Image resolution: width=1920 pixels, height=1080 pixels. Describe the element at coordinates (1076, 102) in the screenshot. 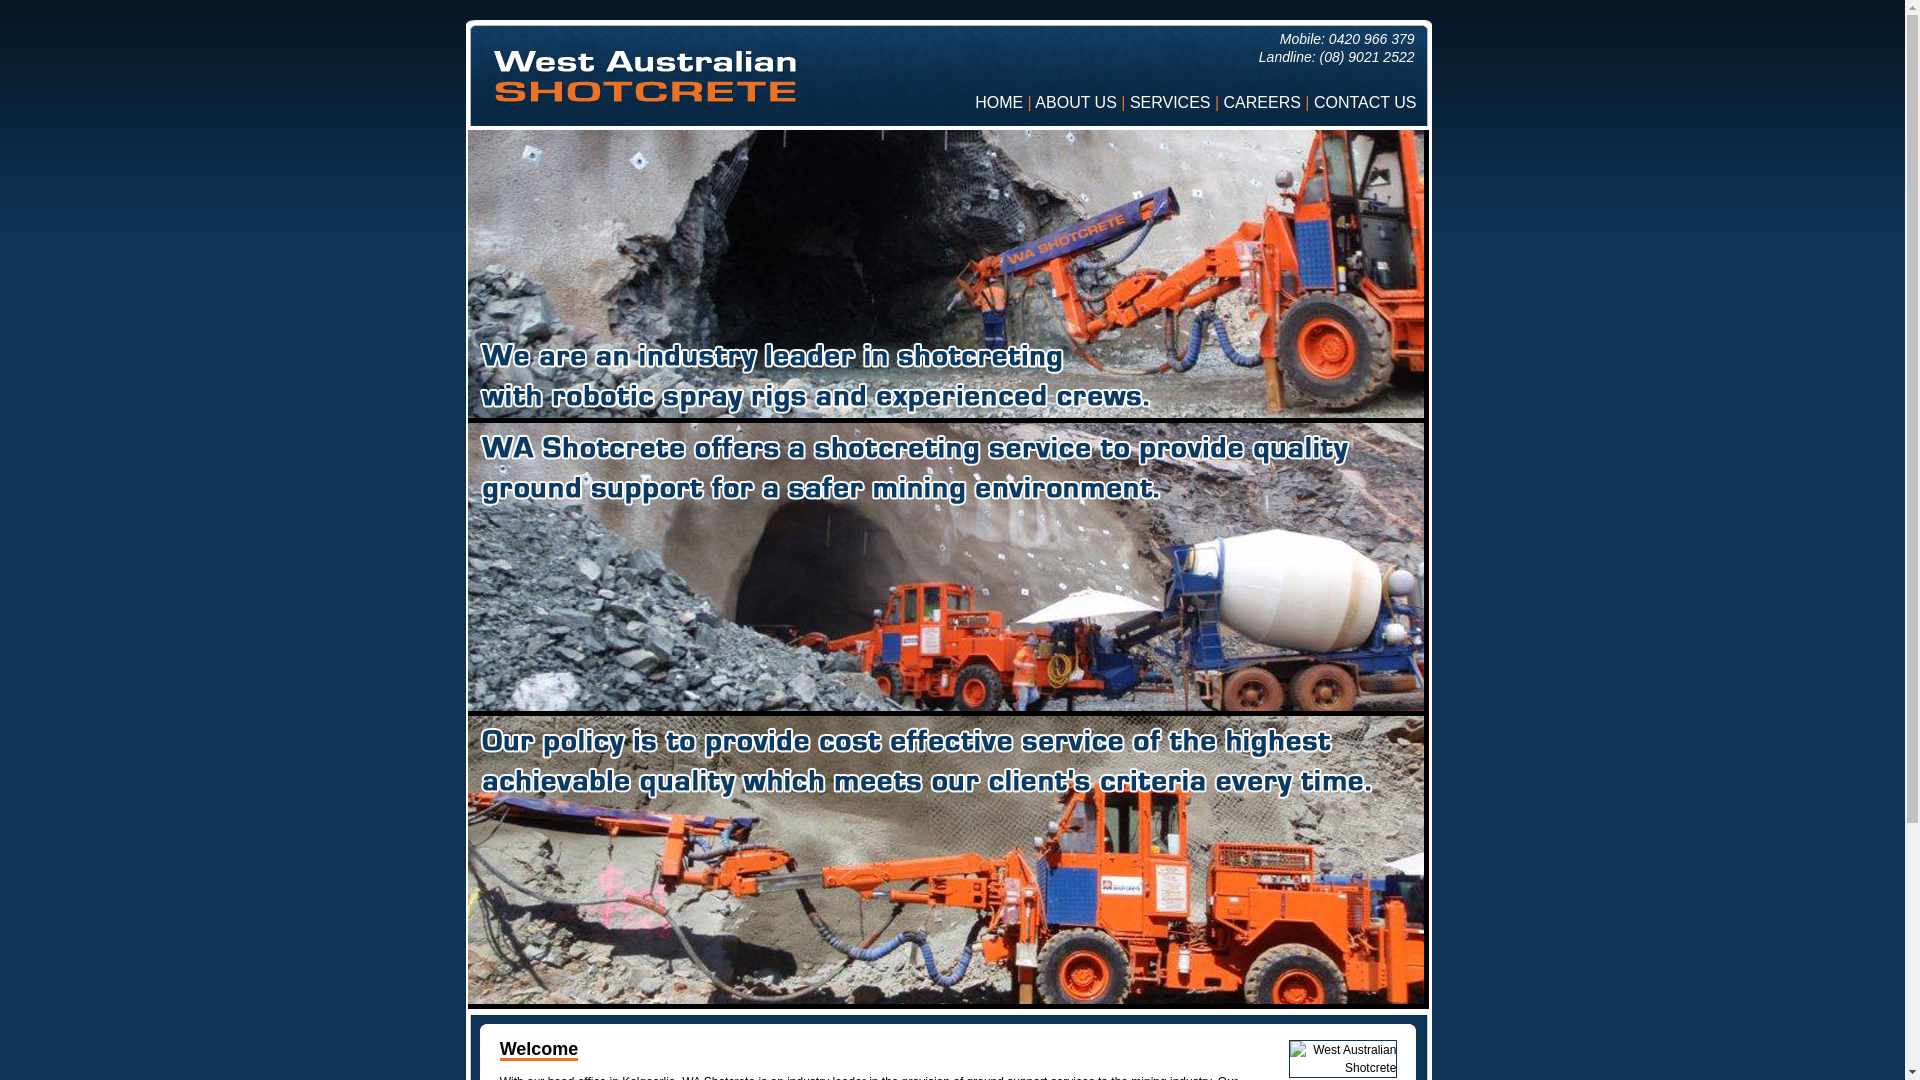

I see `ABOUT US` at that location.